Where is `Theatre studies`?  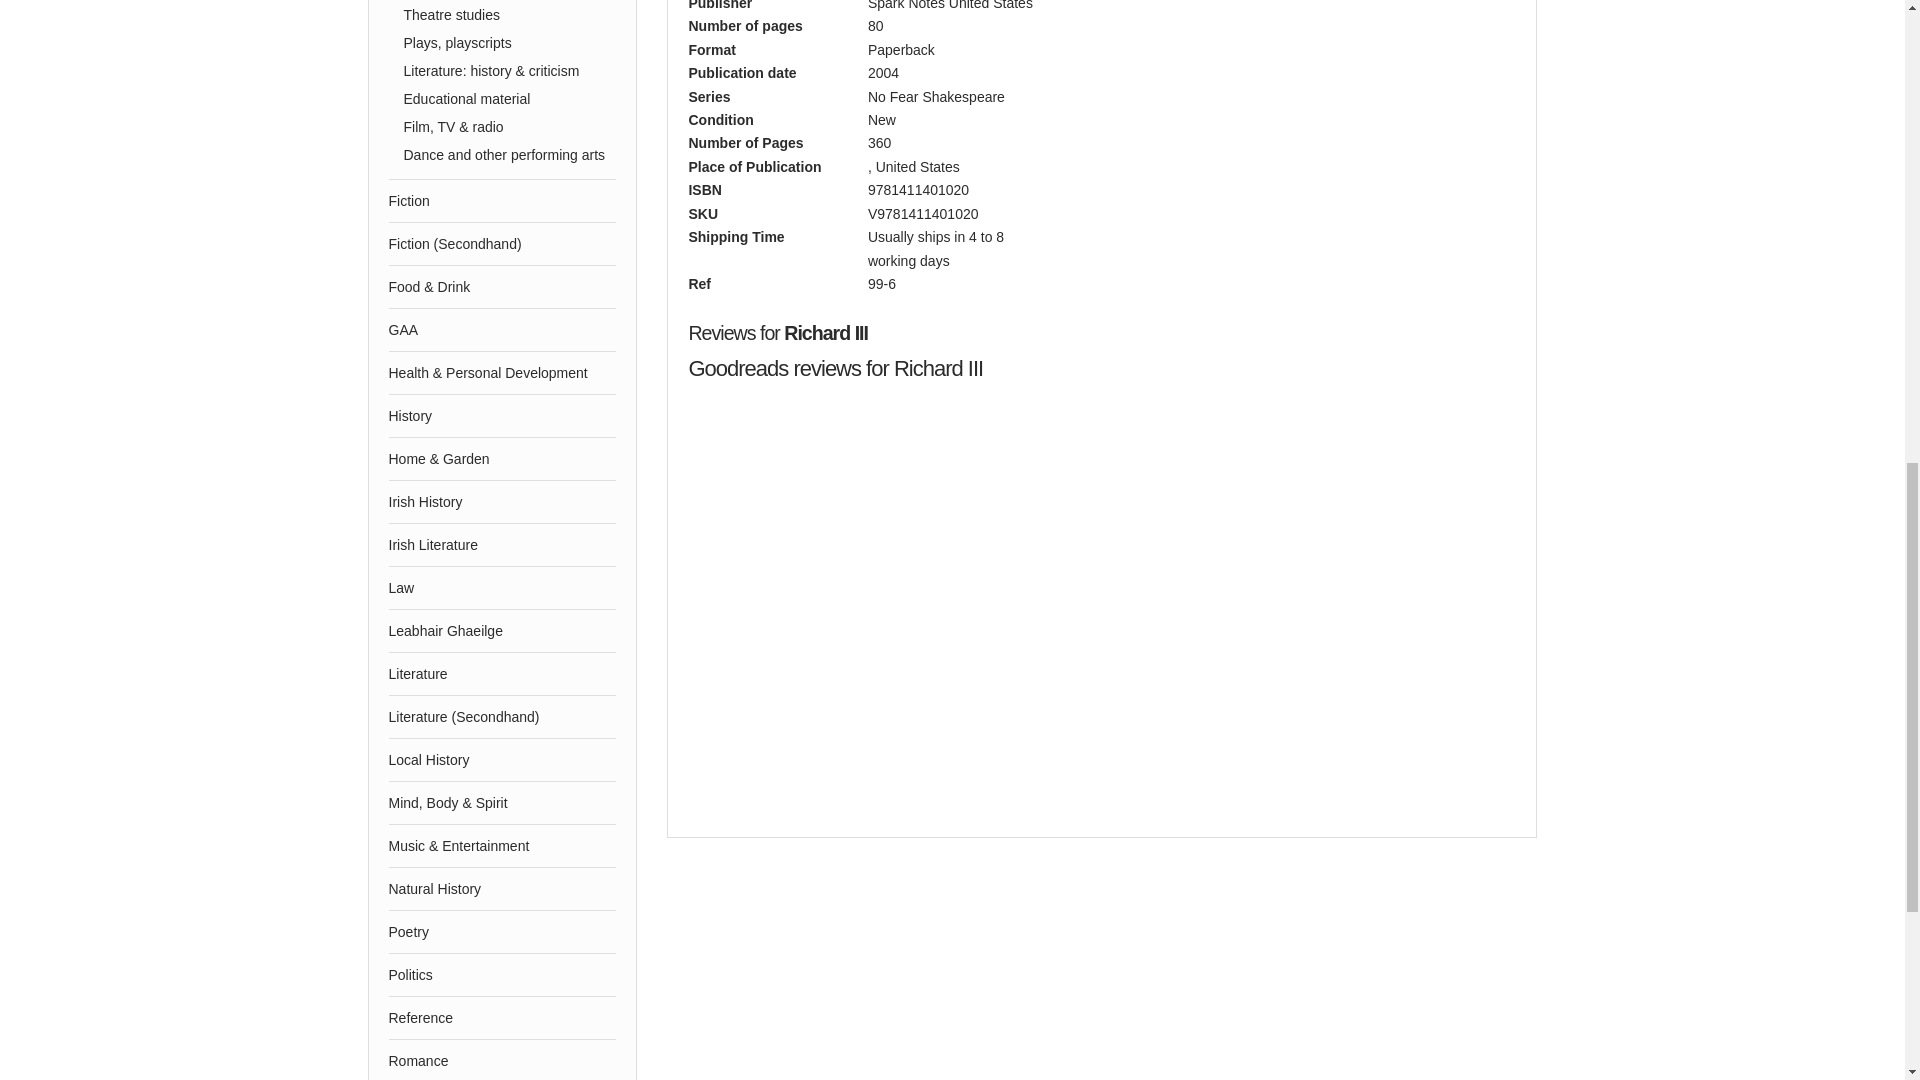 Theatre studies is located at coordinates (510, 14).